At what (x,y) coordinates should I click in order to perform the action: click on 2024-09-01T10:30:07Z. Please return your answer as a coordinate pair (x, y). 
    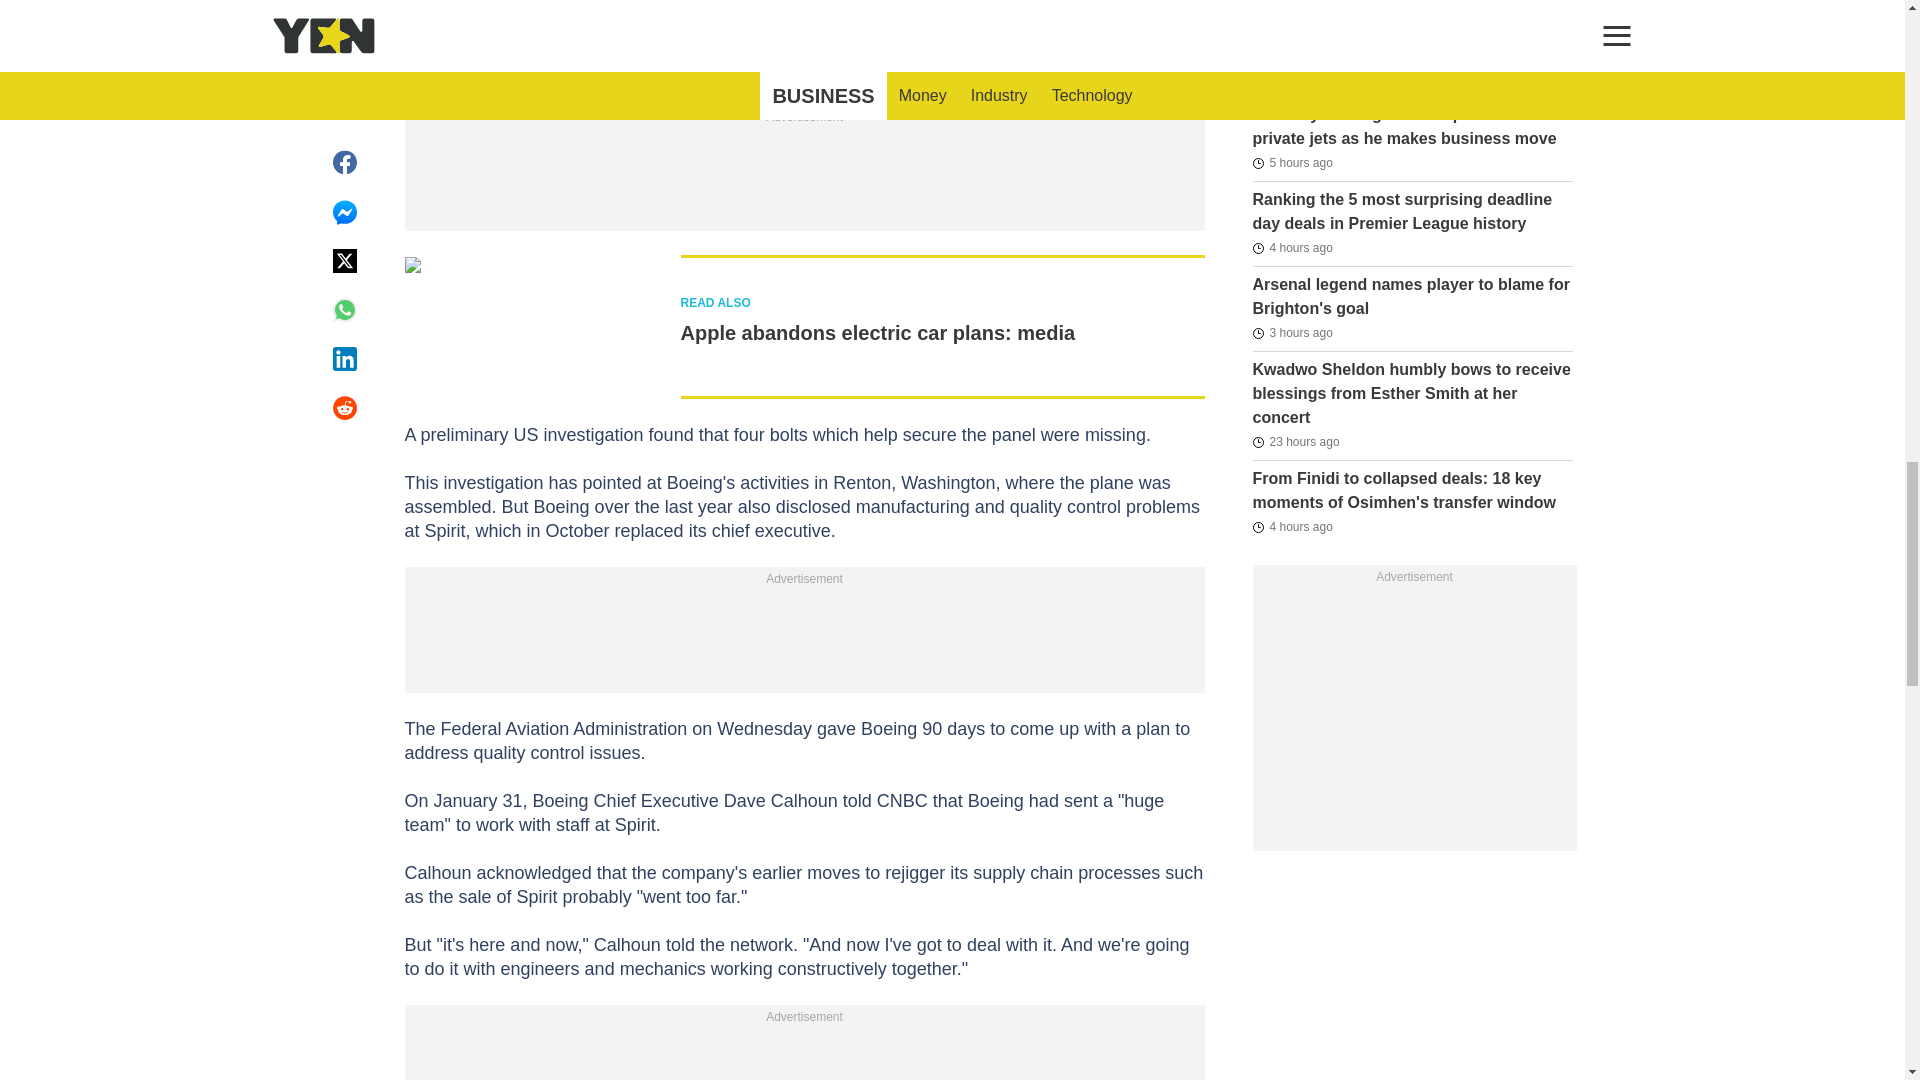
    Looking at the image, I should click on (1292, 332).